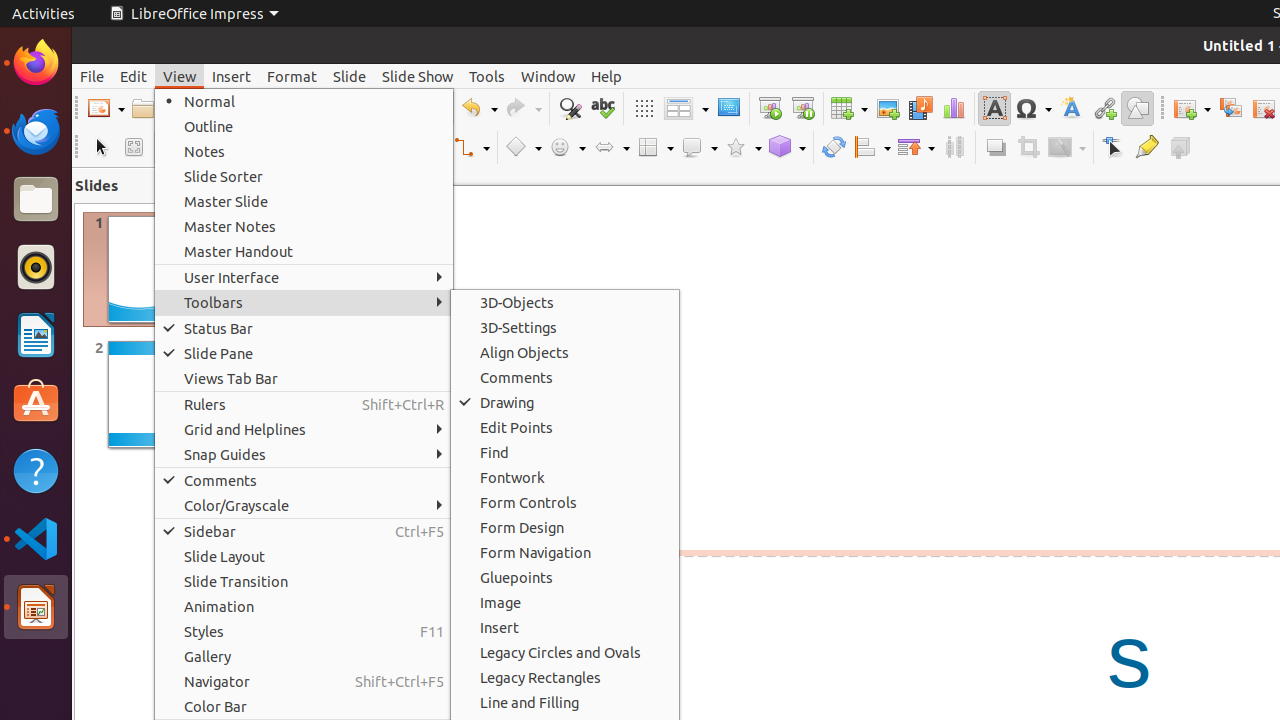  Describe the element at coordinates (304, 202) in the screenshot. I see `Master Slide` at that location.